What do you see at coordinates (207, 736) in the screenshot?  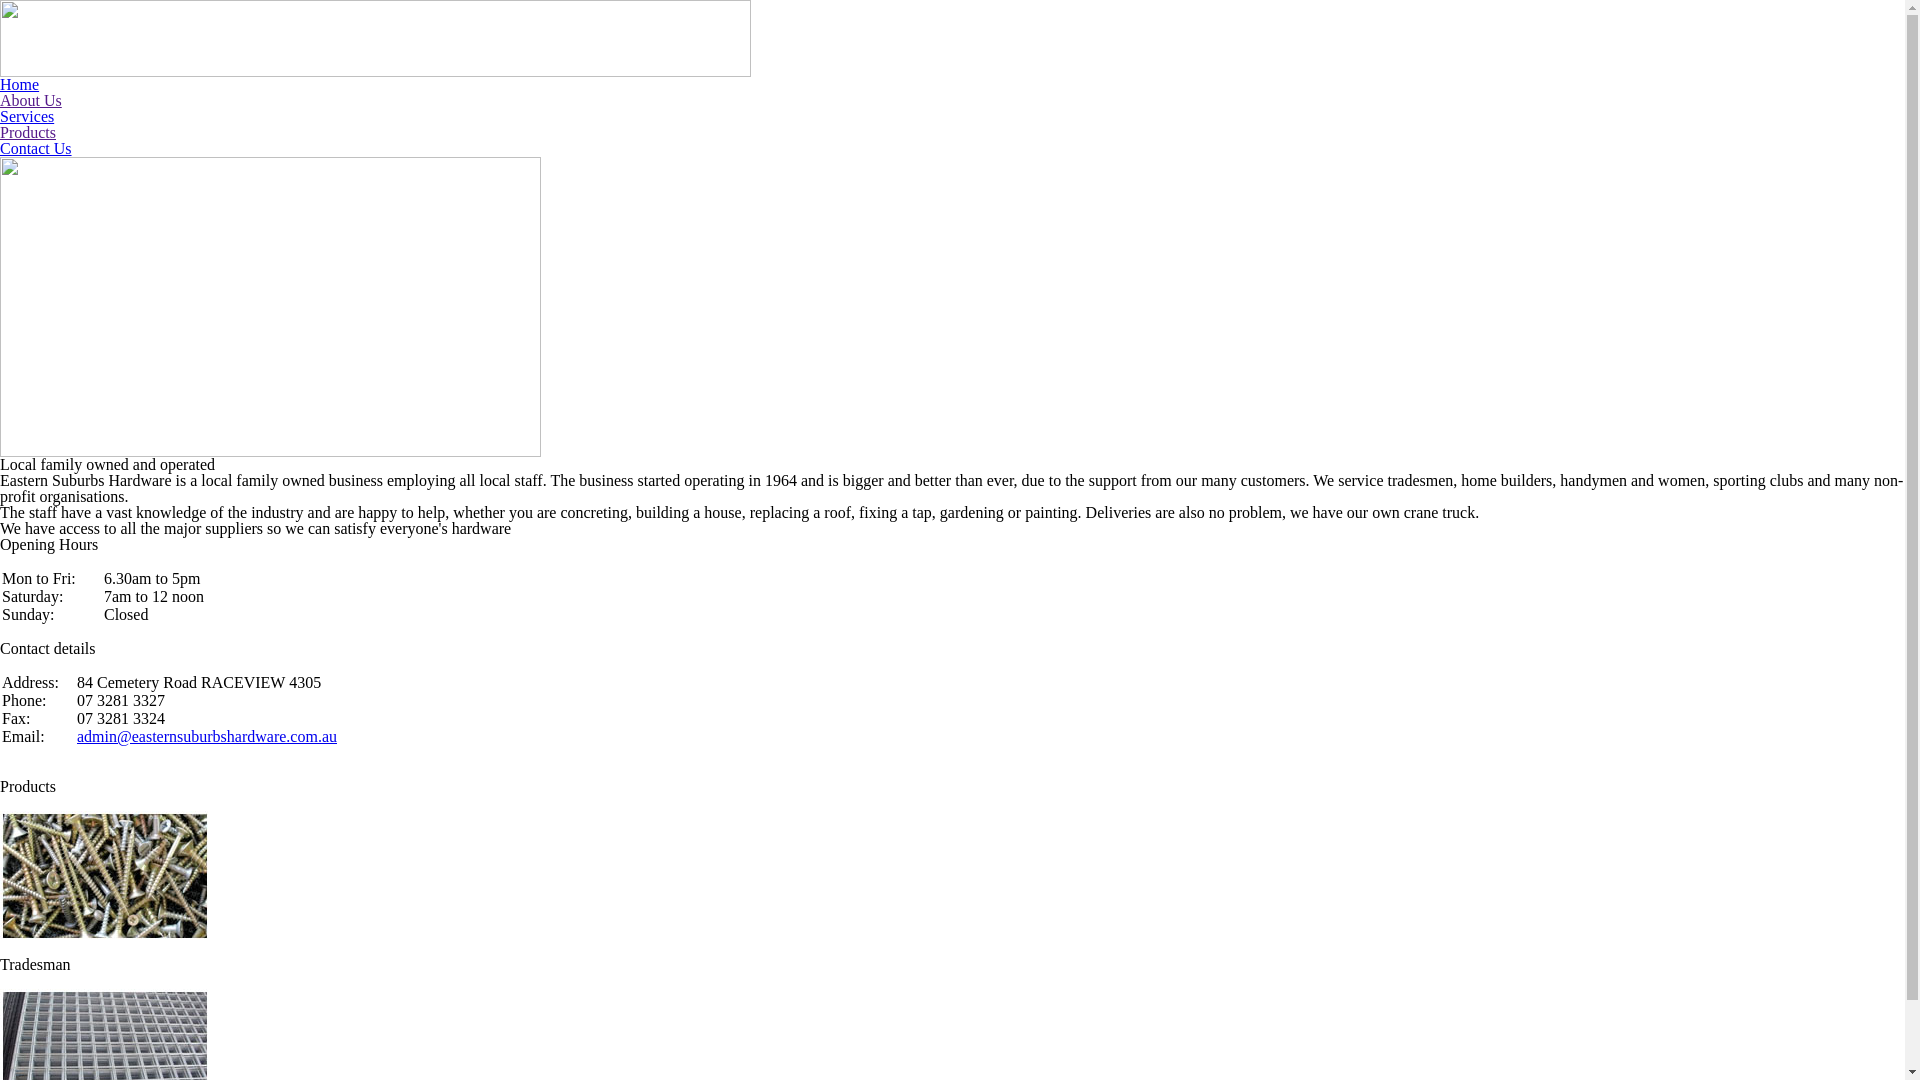 I see `admin@easternsuburbshardware.com.au` at bounding box center [207, 736].